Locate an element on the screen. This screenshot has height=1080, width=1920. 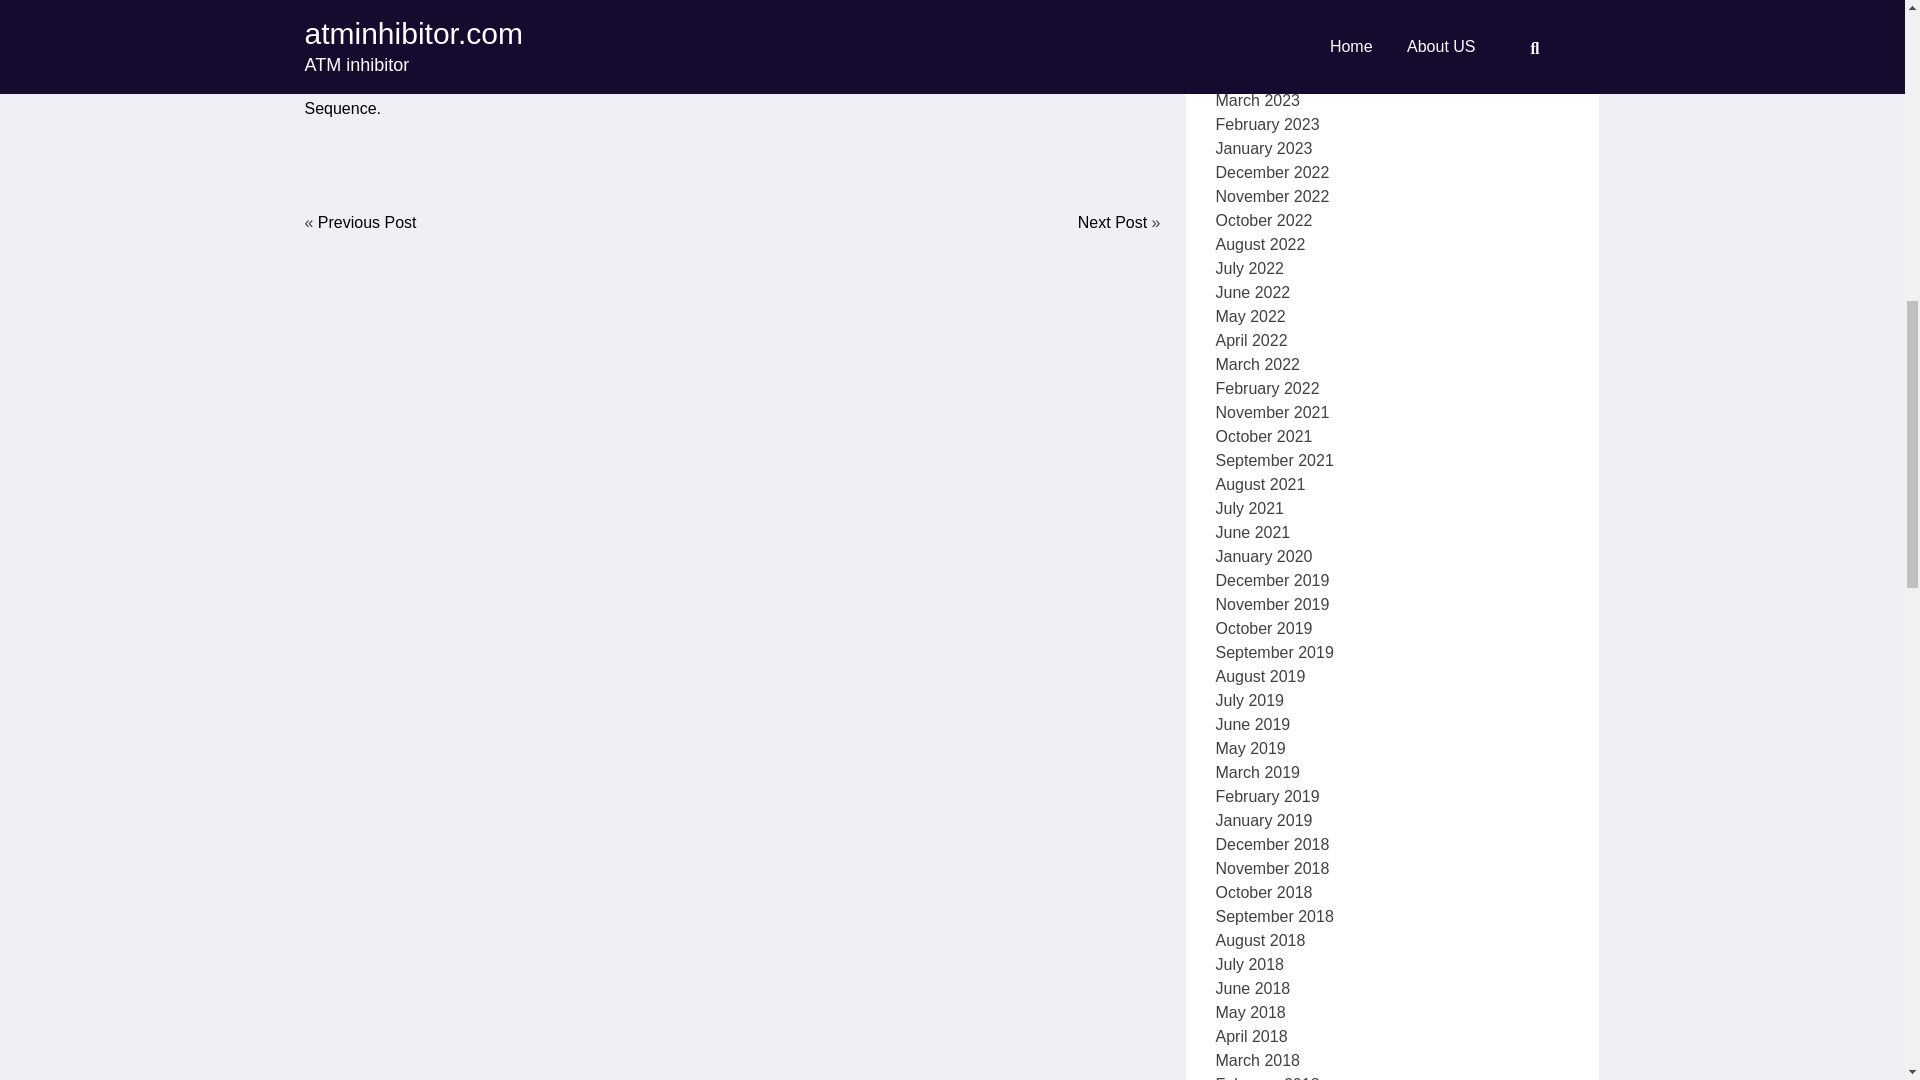
June 2023 is located at coordinates (1252, 8).